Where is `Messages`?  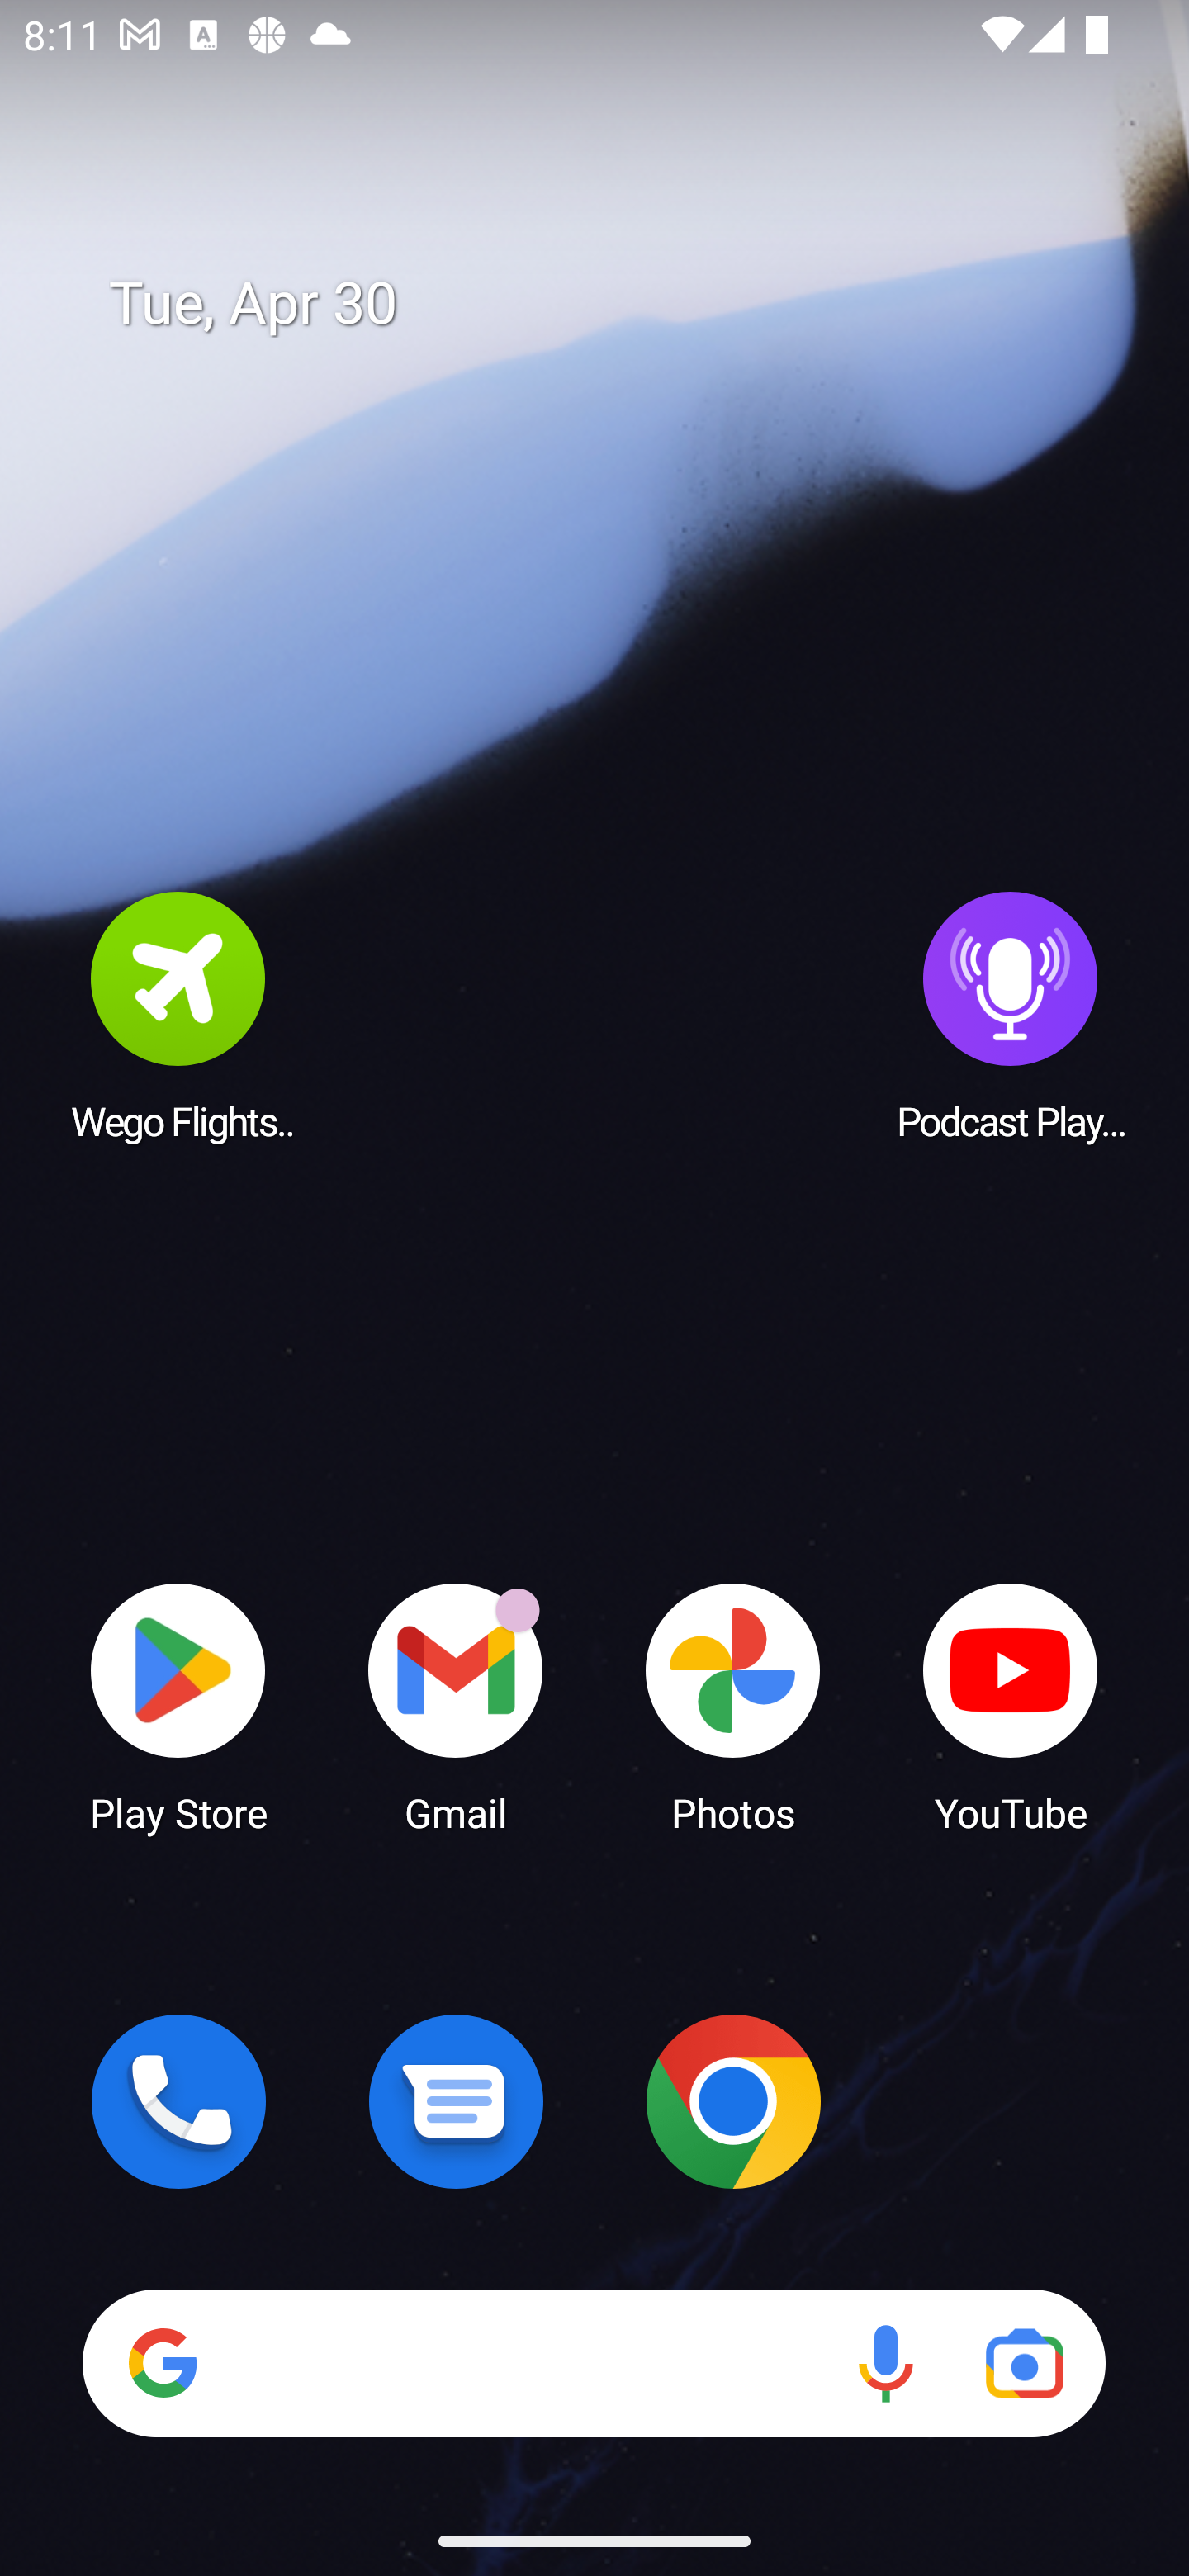
Messages is located at coordinates (456, 2101).